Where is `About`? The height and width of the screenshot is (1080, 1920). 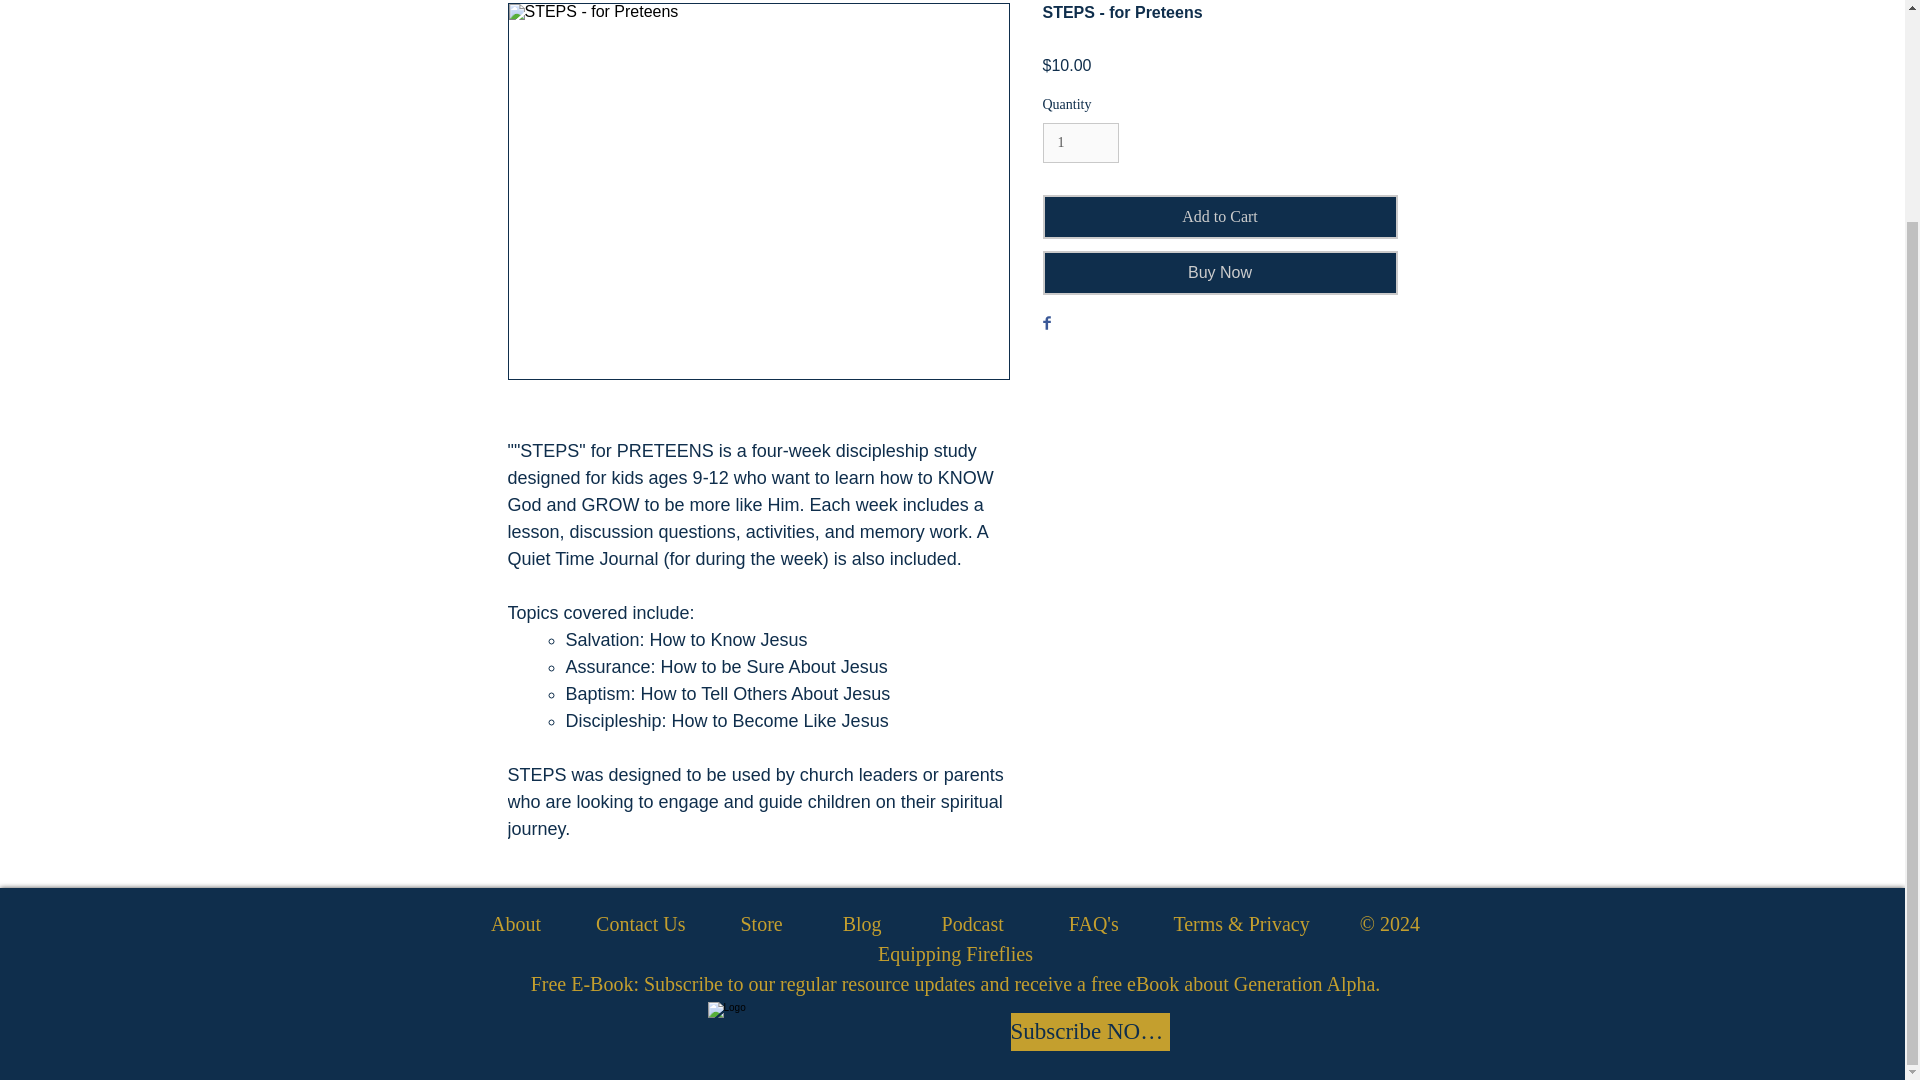 About is located at coordinates (516, 924).